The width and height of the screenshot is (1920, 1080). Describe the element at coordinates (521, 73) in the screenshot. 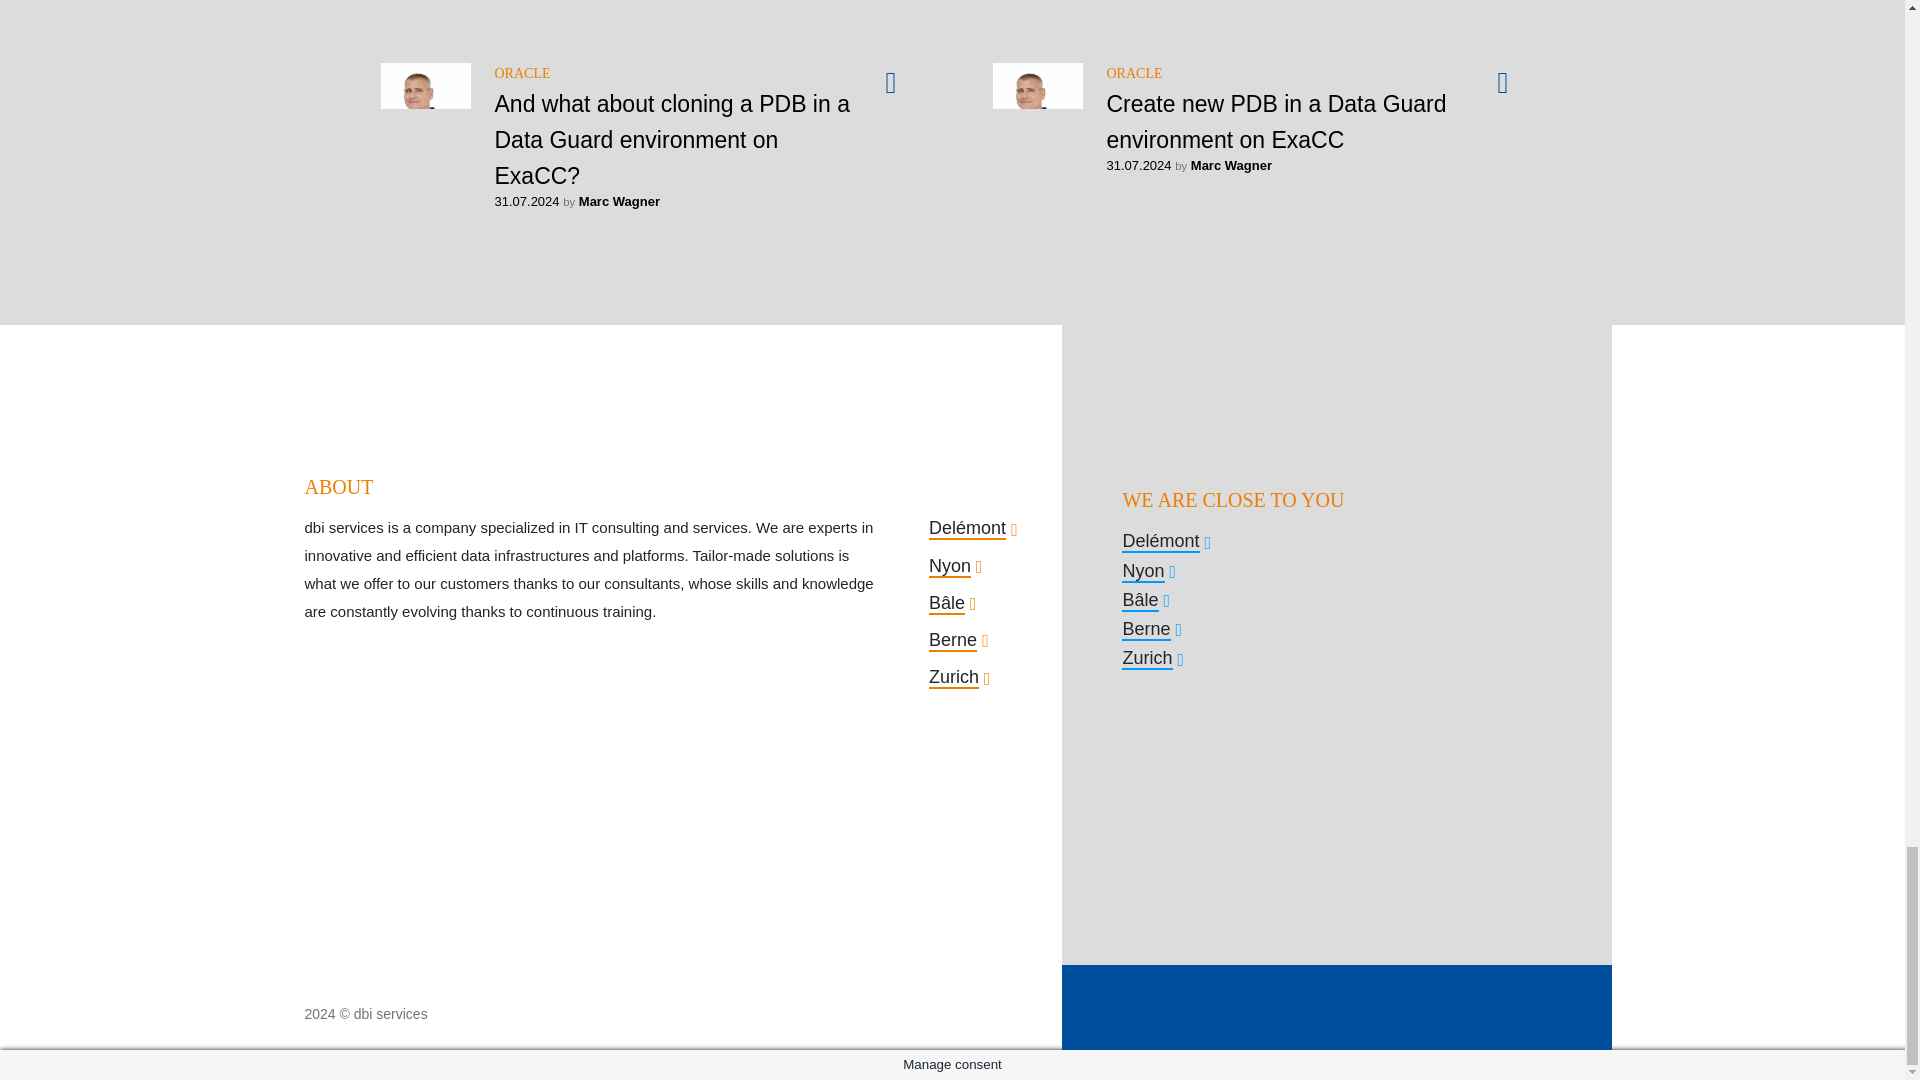

I see `ORACLE` at that location.